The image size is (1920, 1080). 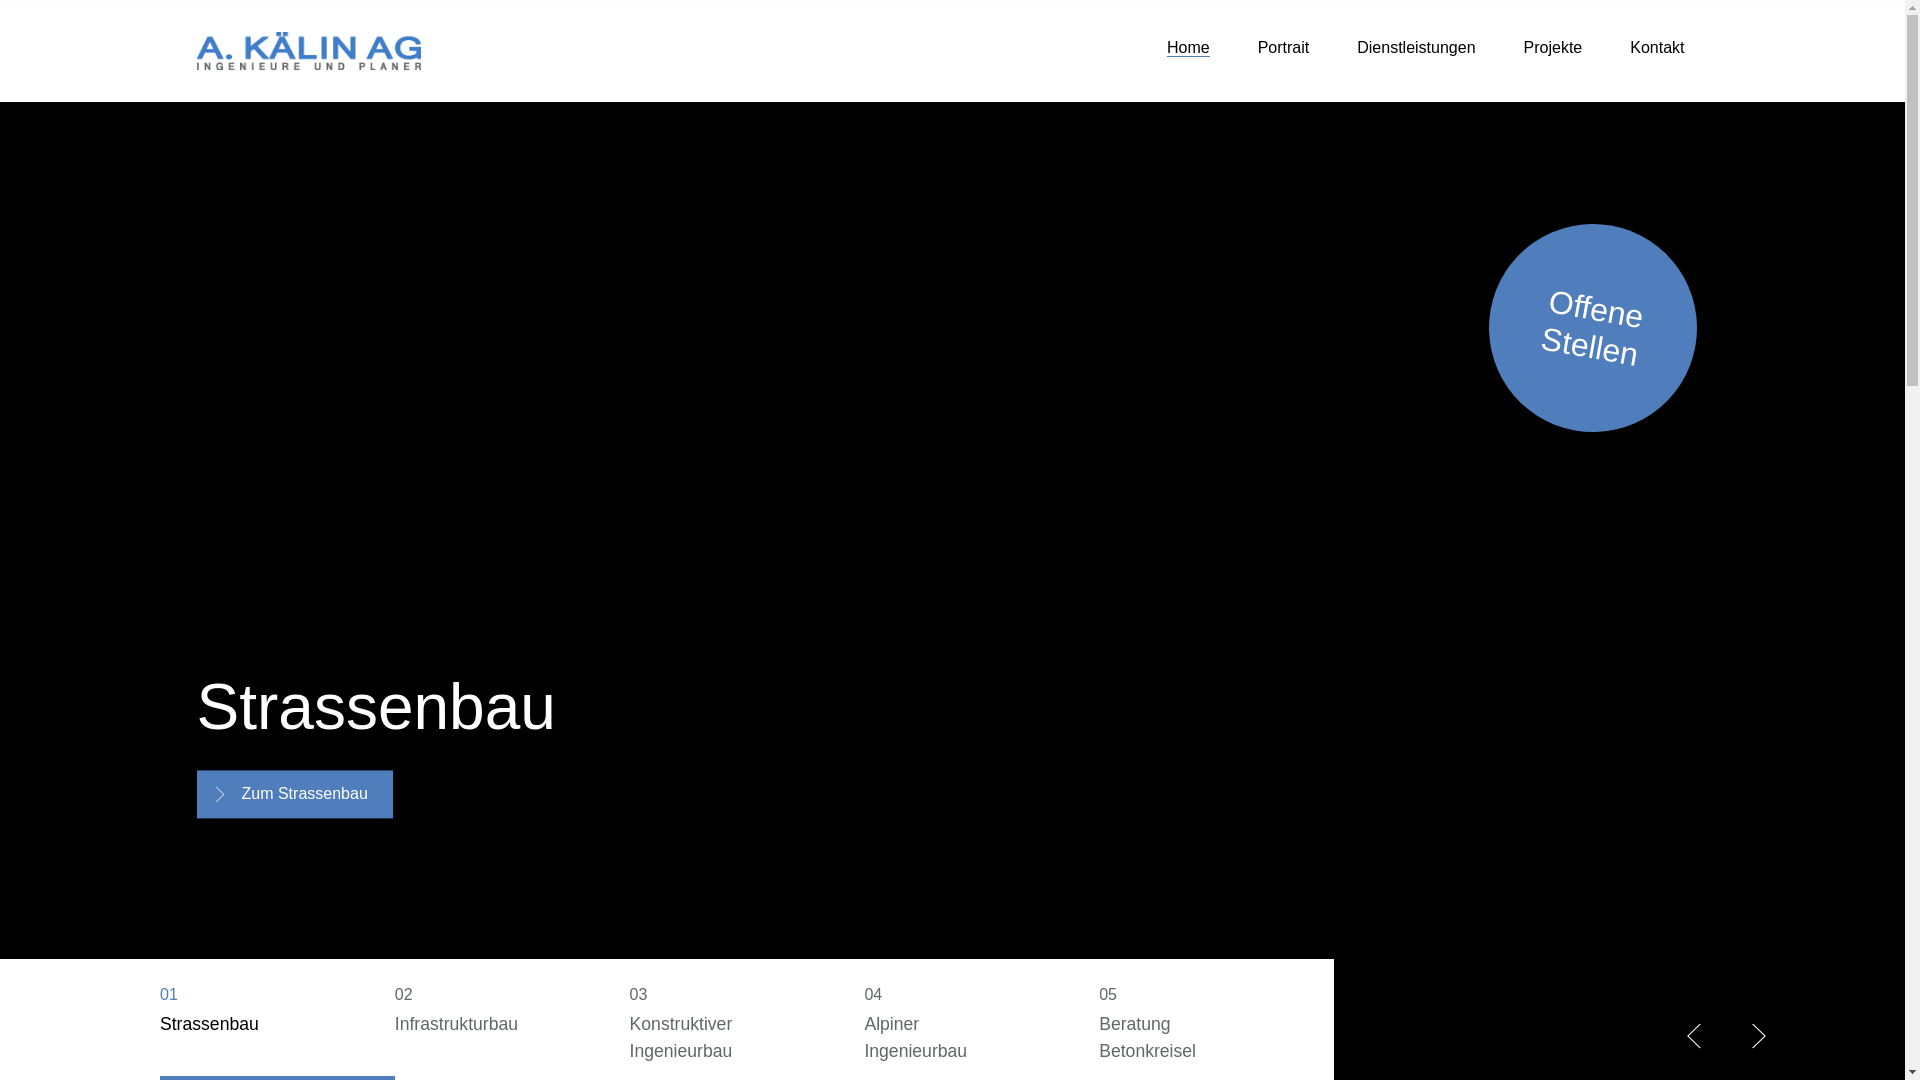 I want to click on Offene
Stellen, so click(x=1577, y=312).